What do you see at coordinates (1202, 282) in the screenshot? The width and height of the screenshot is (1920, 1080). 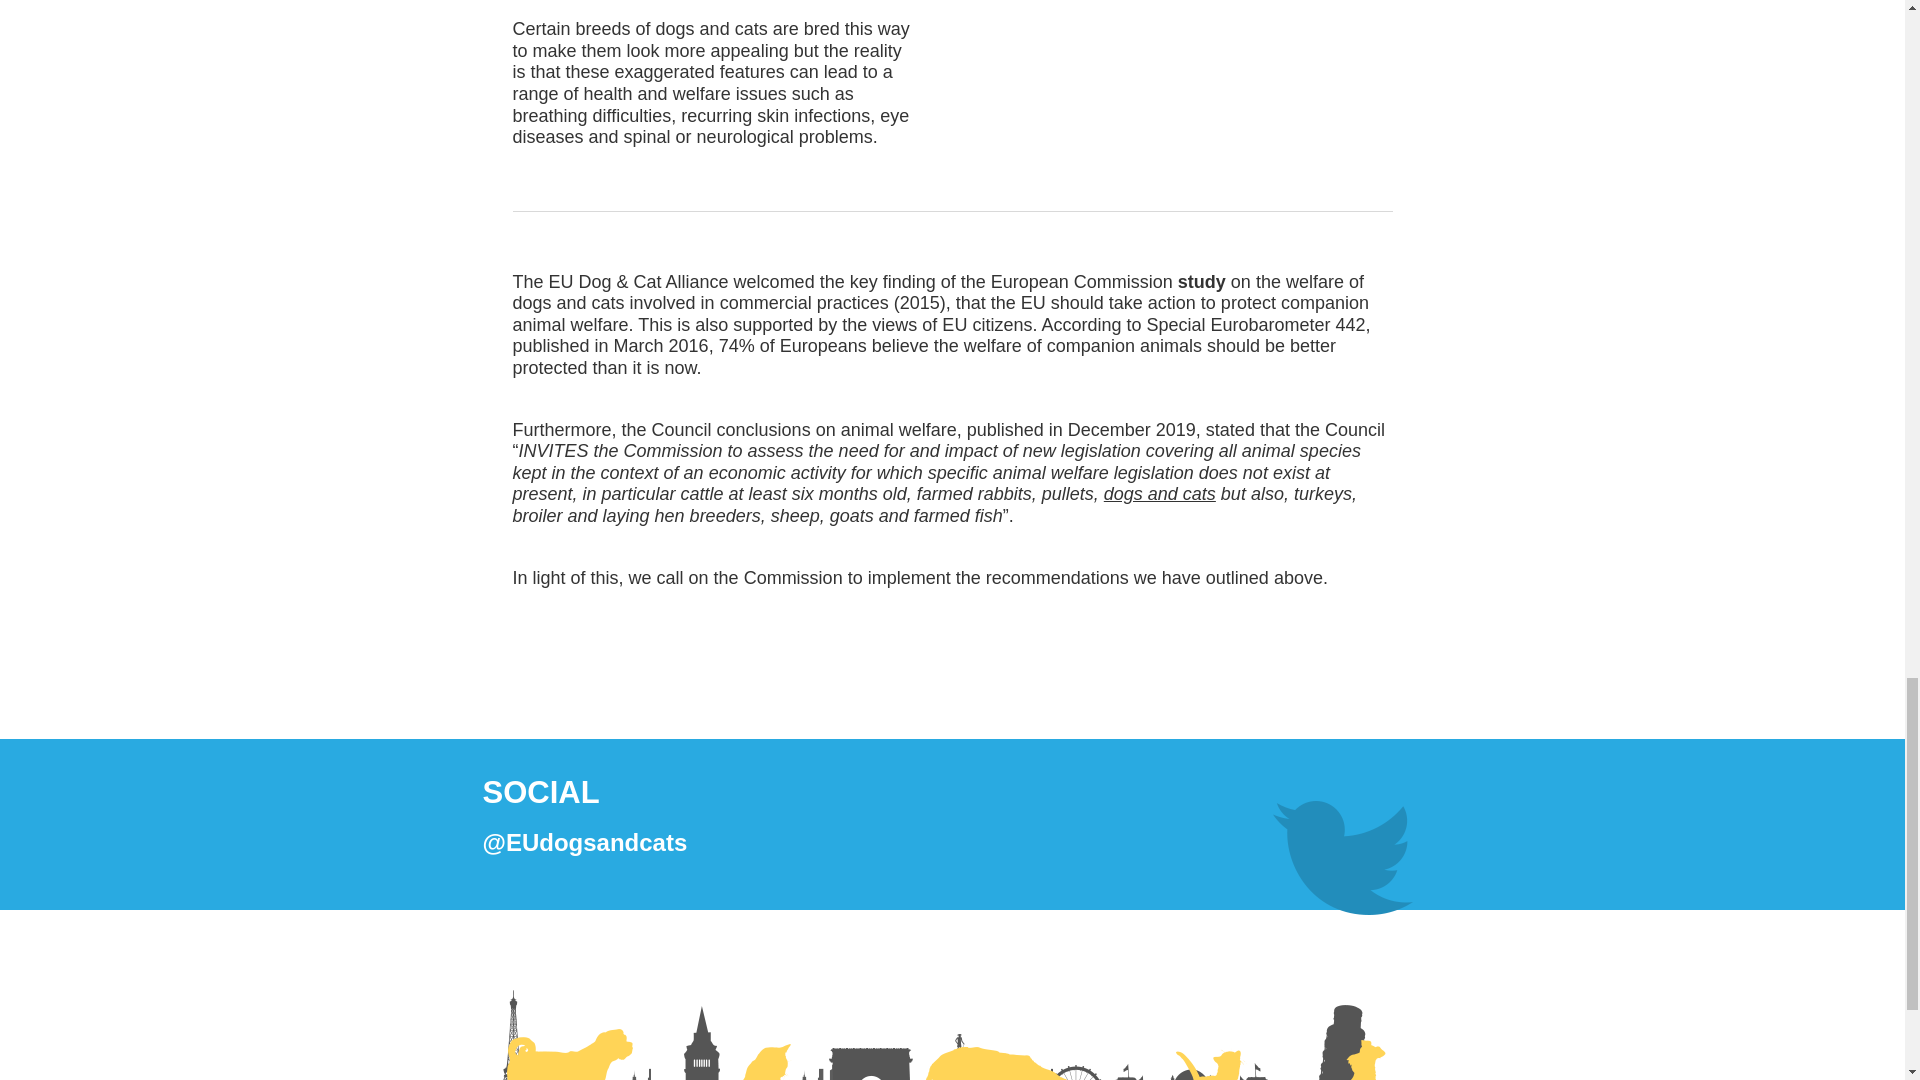 I see `study` at bounding box center [1202, 282].